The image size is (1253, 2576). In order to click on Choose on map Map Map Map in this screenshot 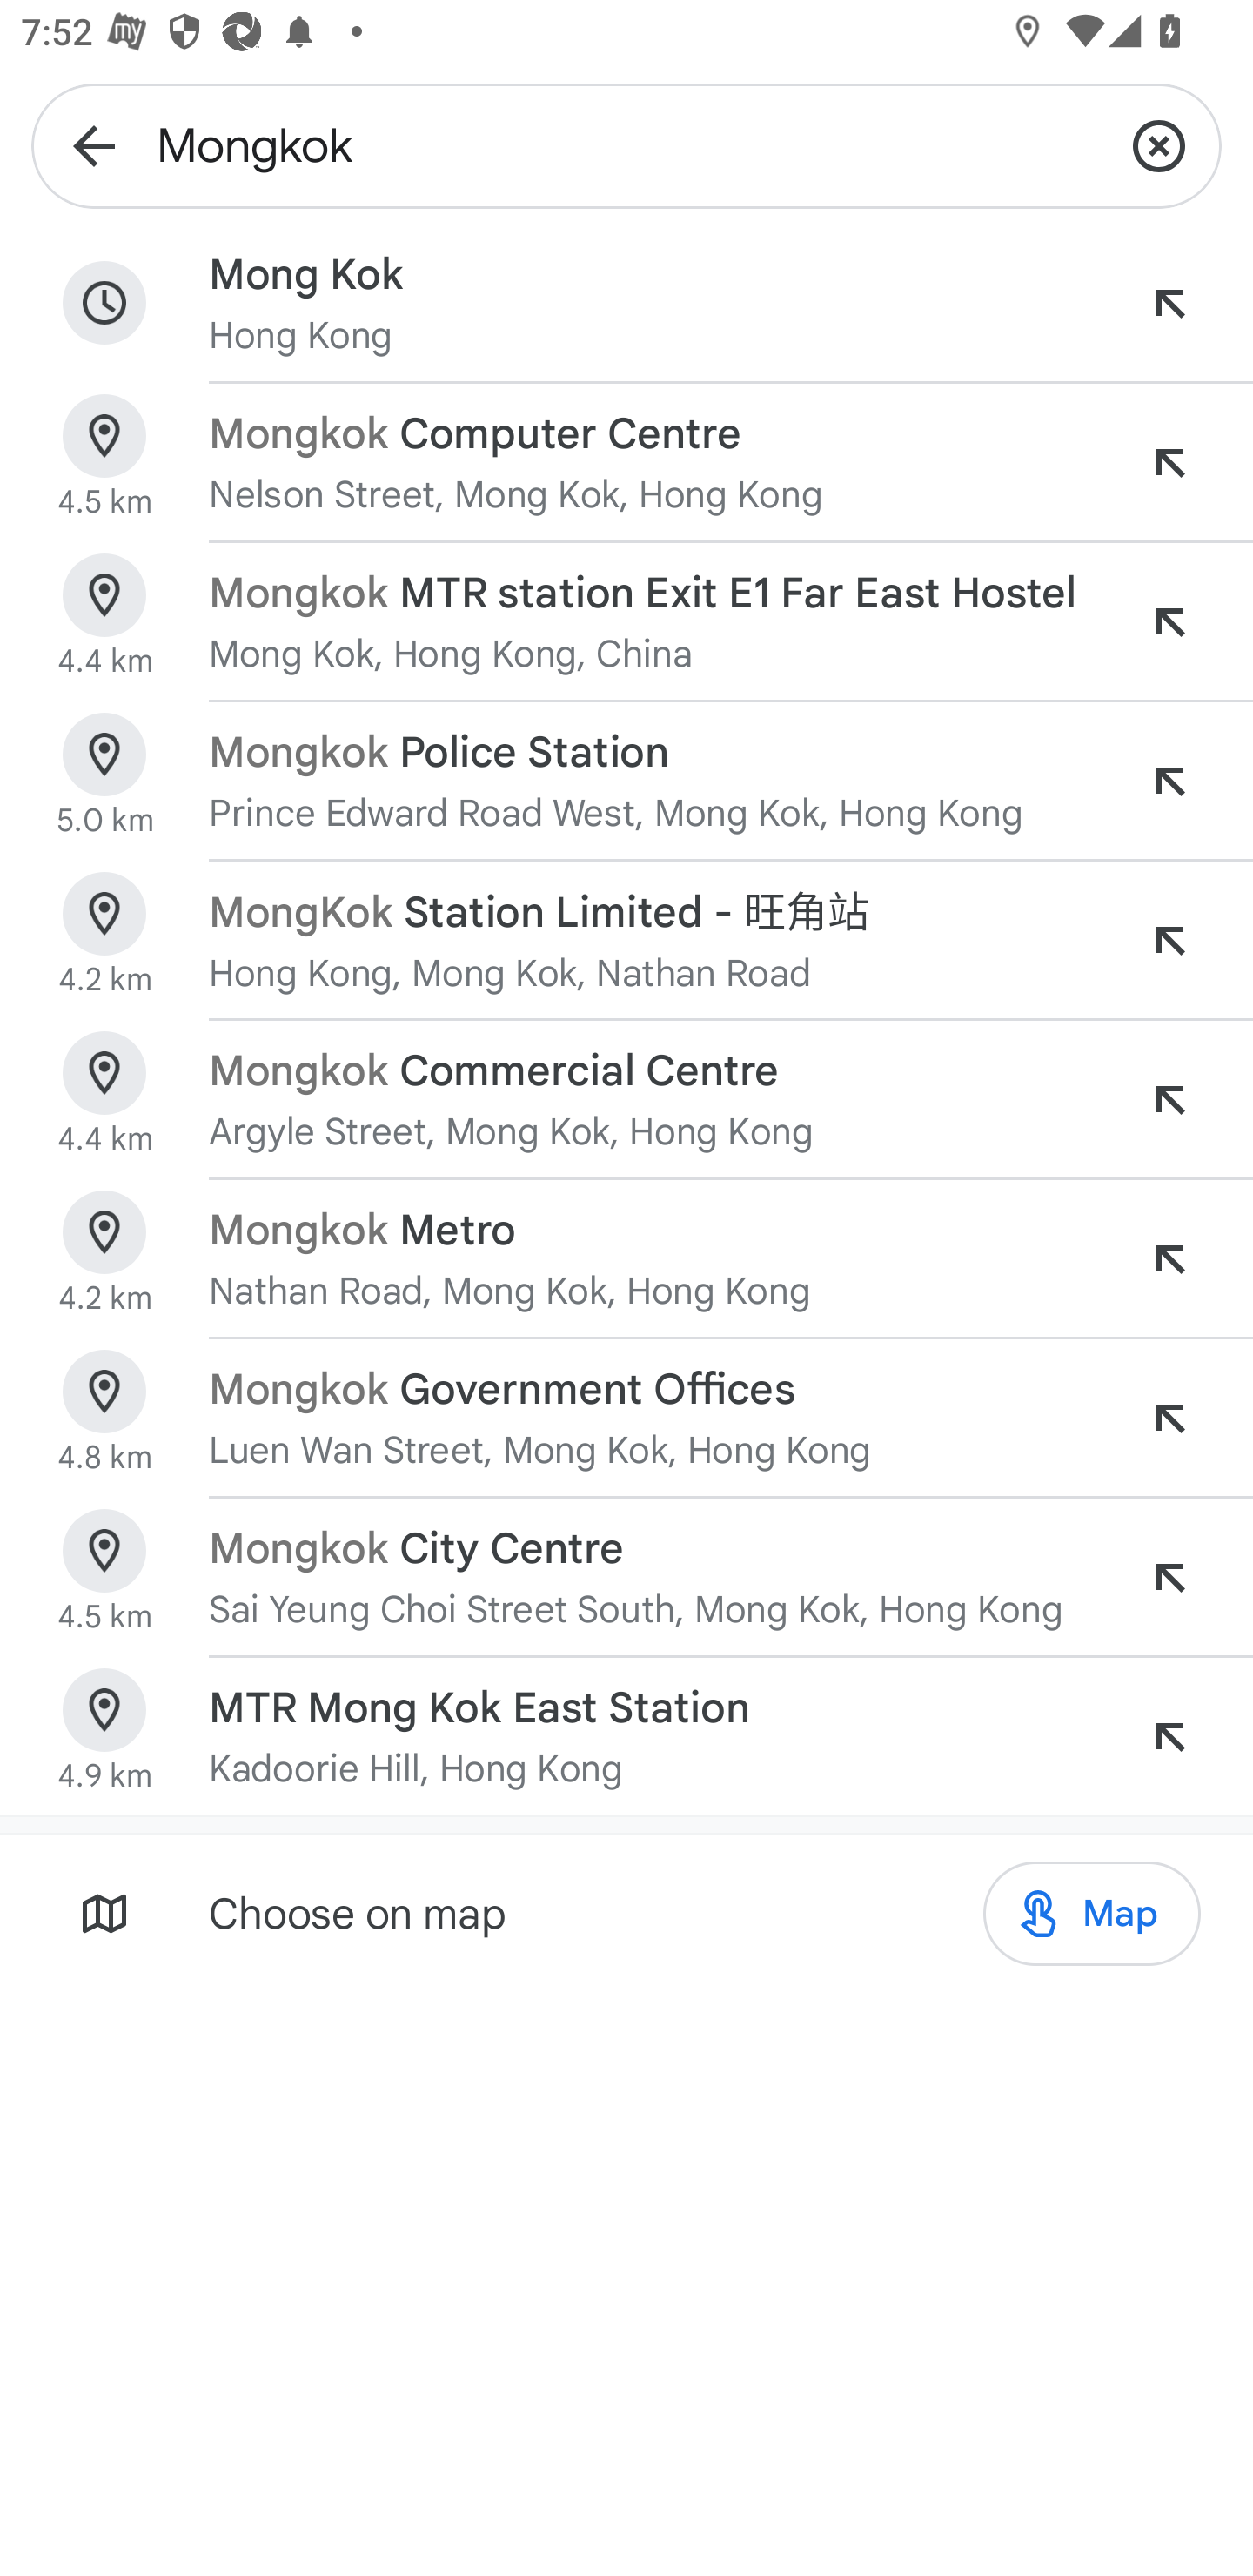, I will do `click(626, 1913)`.